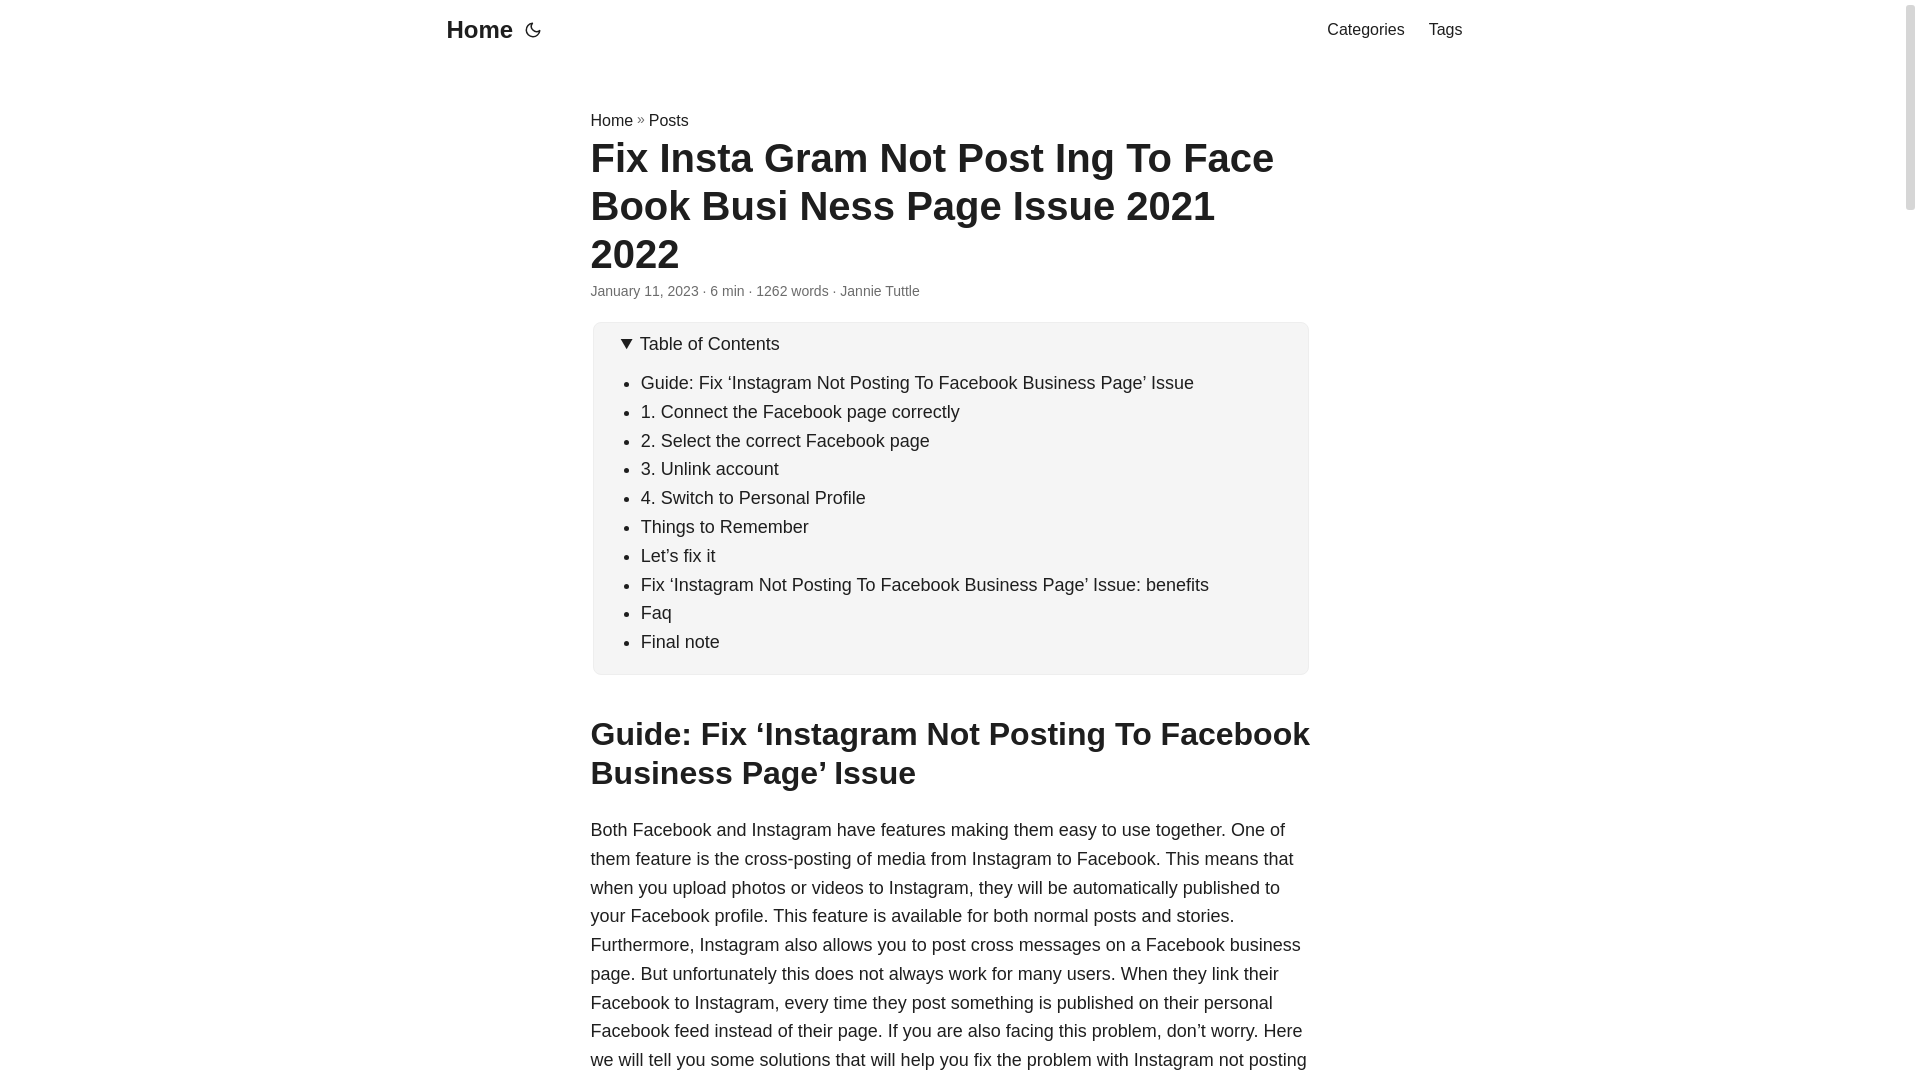 The width and height of the screenshot is (1920, 1080). I want to click on Home, so click(474, 30).